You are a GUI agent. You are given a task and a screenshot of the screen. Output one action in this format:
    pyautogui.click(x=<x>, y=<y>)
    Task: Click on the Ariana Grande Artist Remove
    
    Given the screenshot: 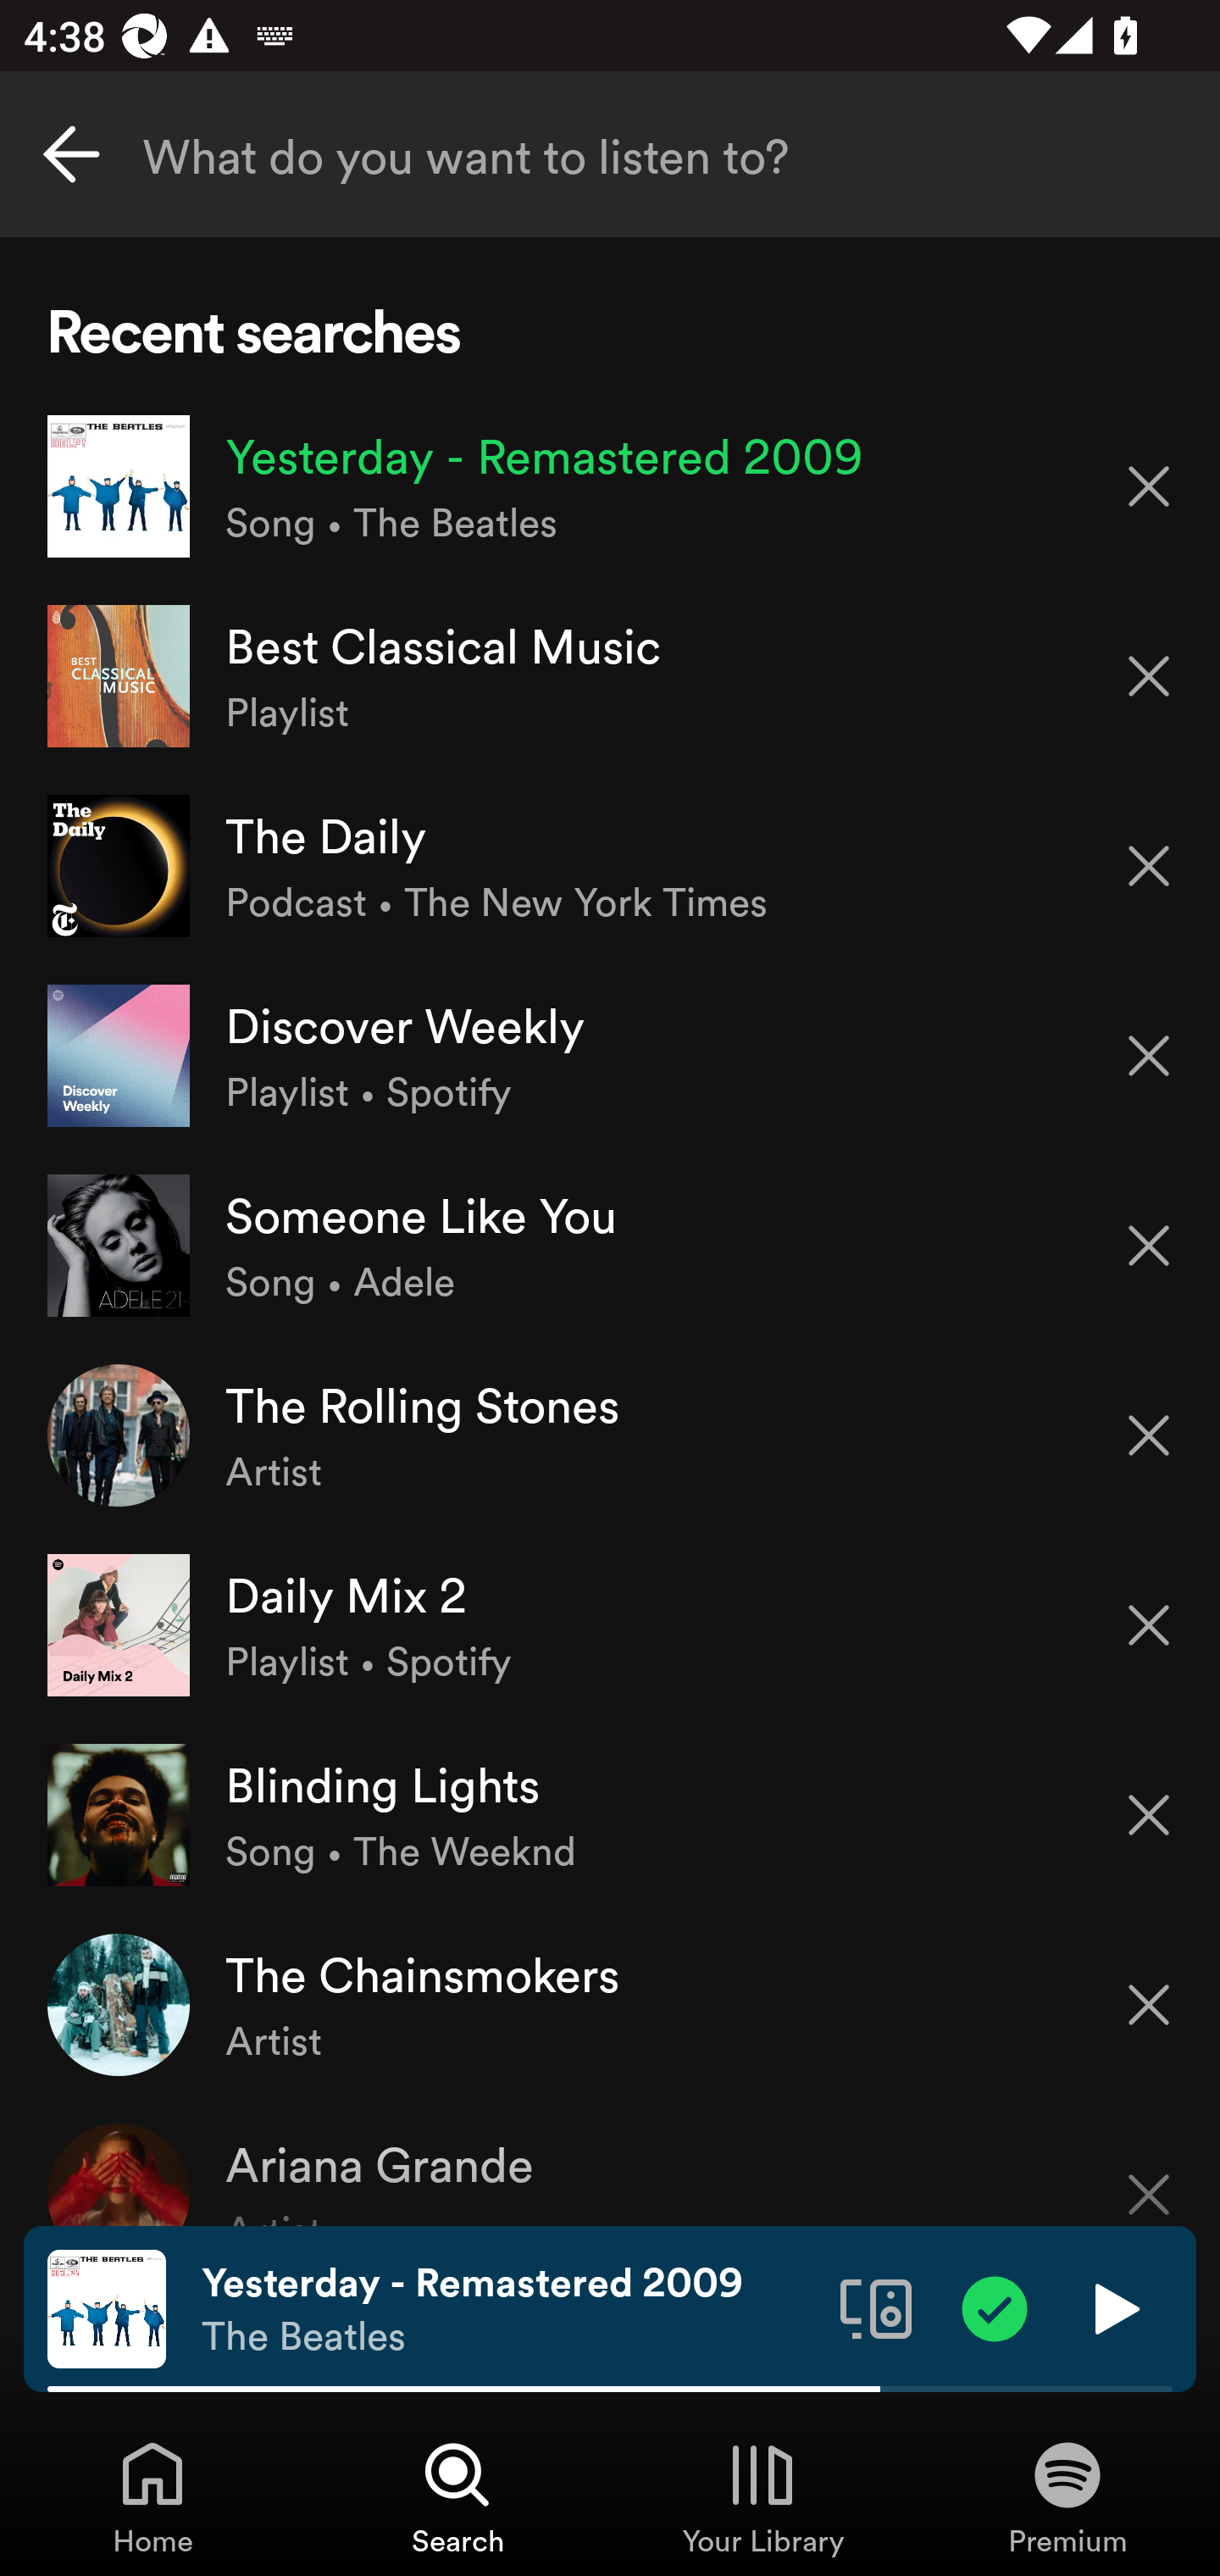 What is the action you would take?
    pyautogui.click(x=610, y=2162)
    